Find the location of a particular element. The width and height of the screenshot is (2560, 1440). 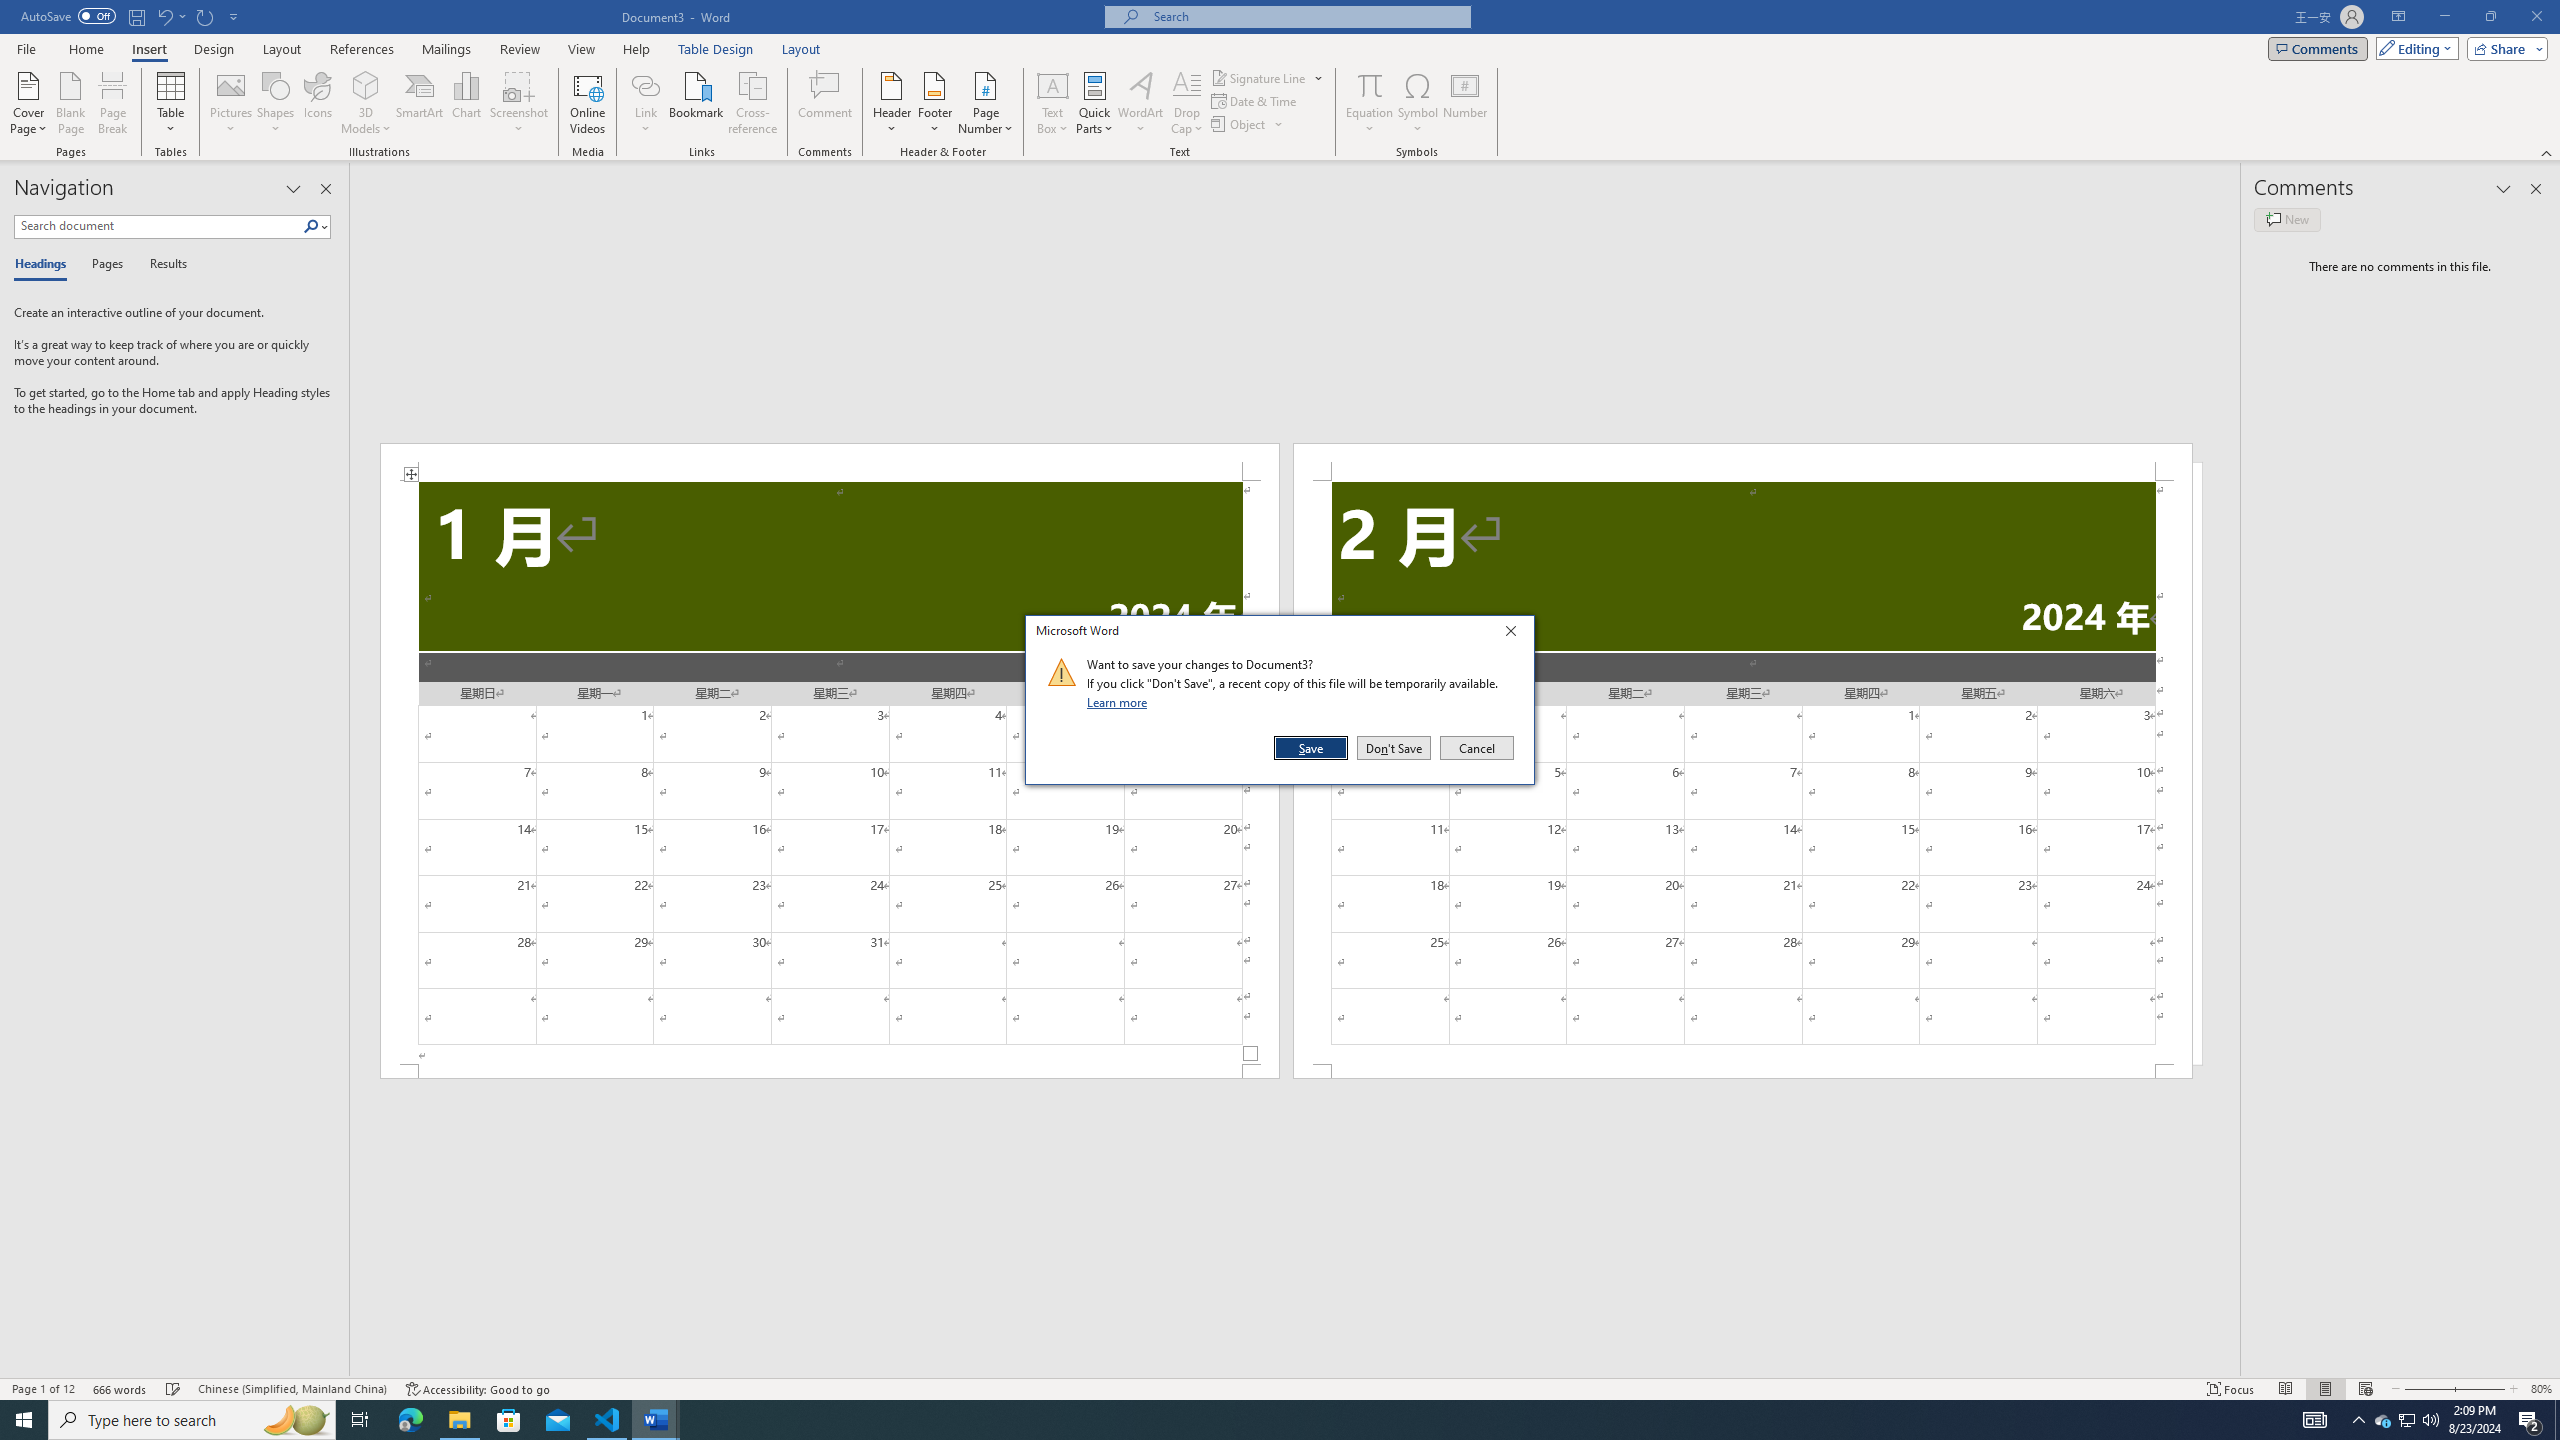

Start is located at coordinates (2408, 1420).